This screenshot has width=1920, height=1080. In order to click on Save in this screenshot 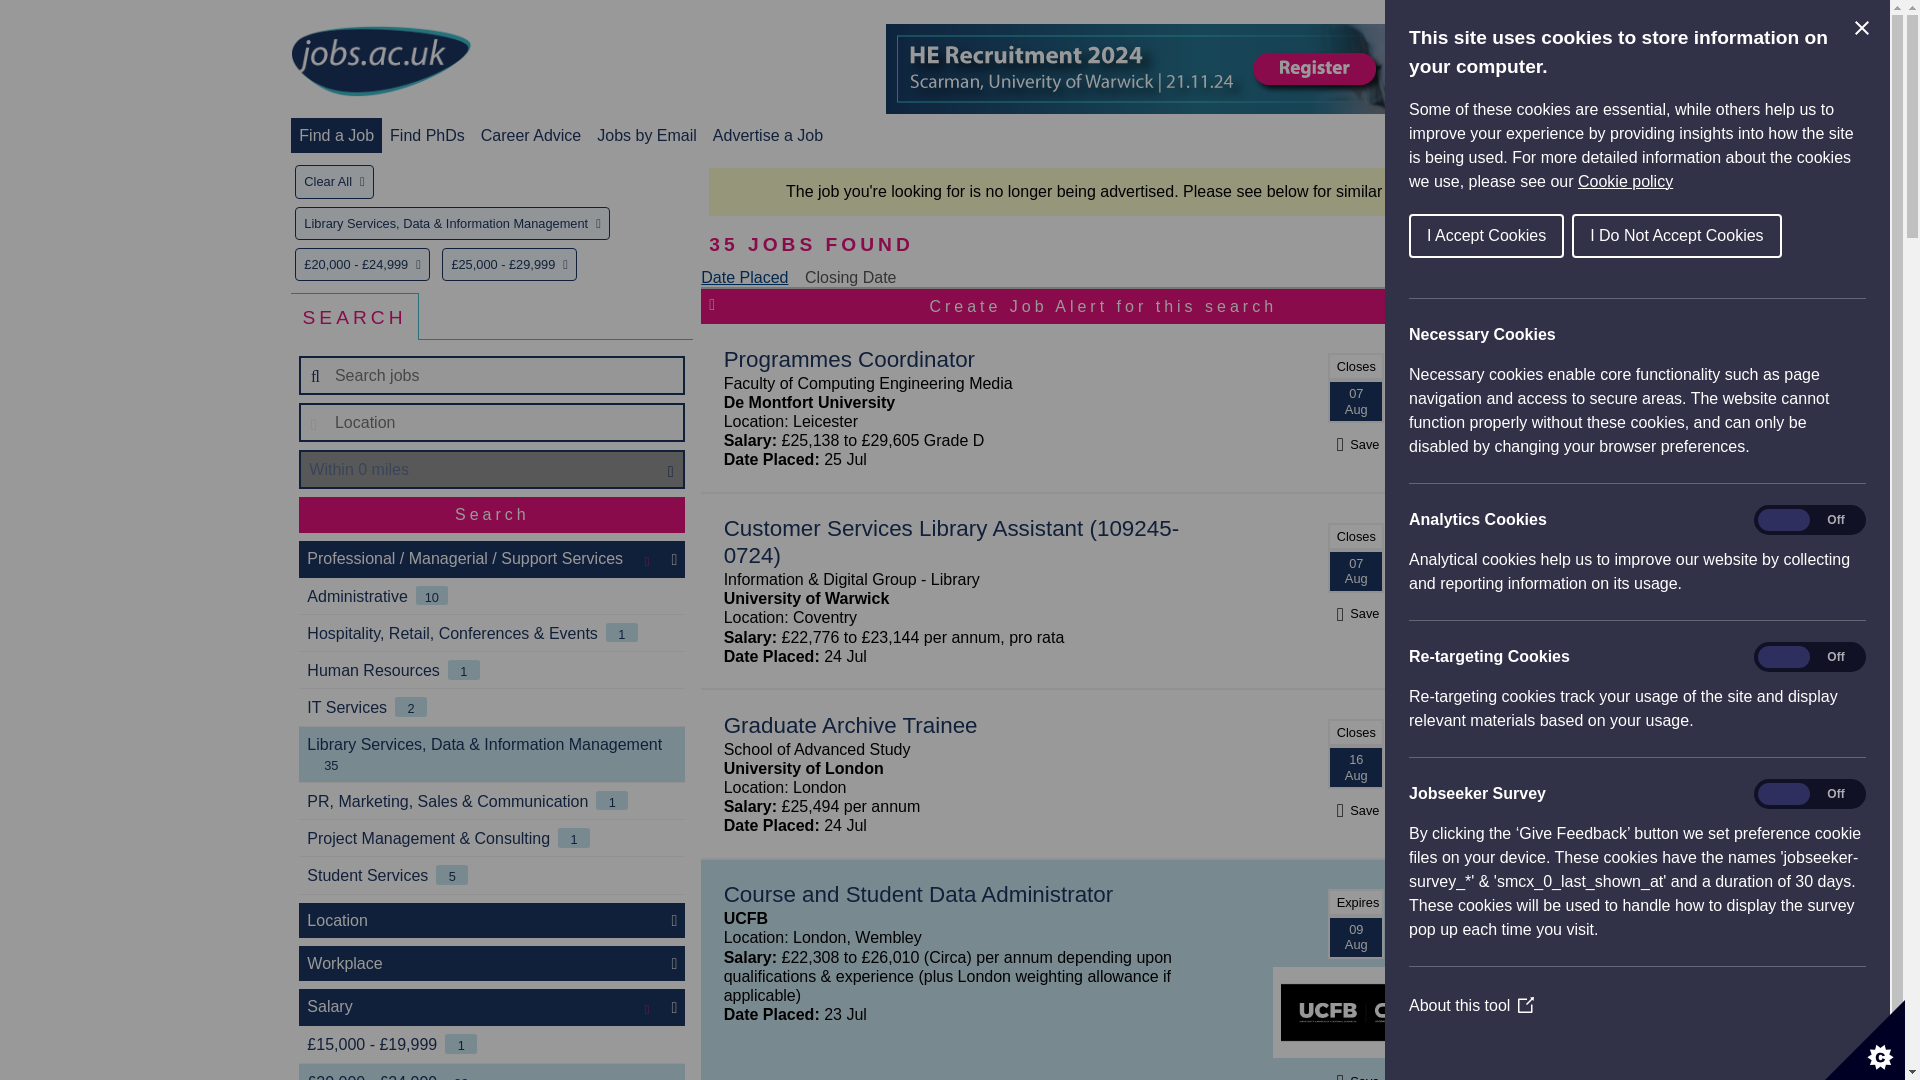, I will do `click(1355, 444)`.